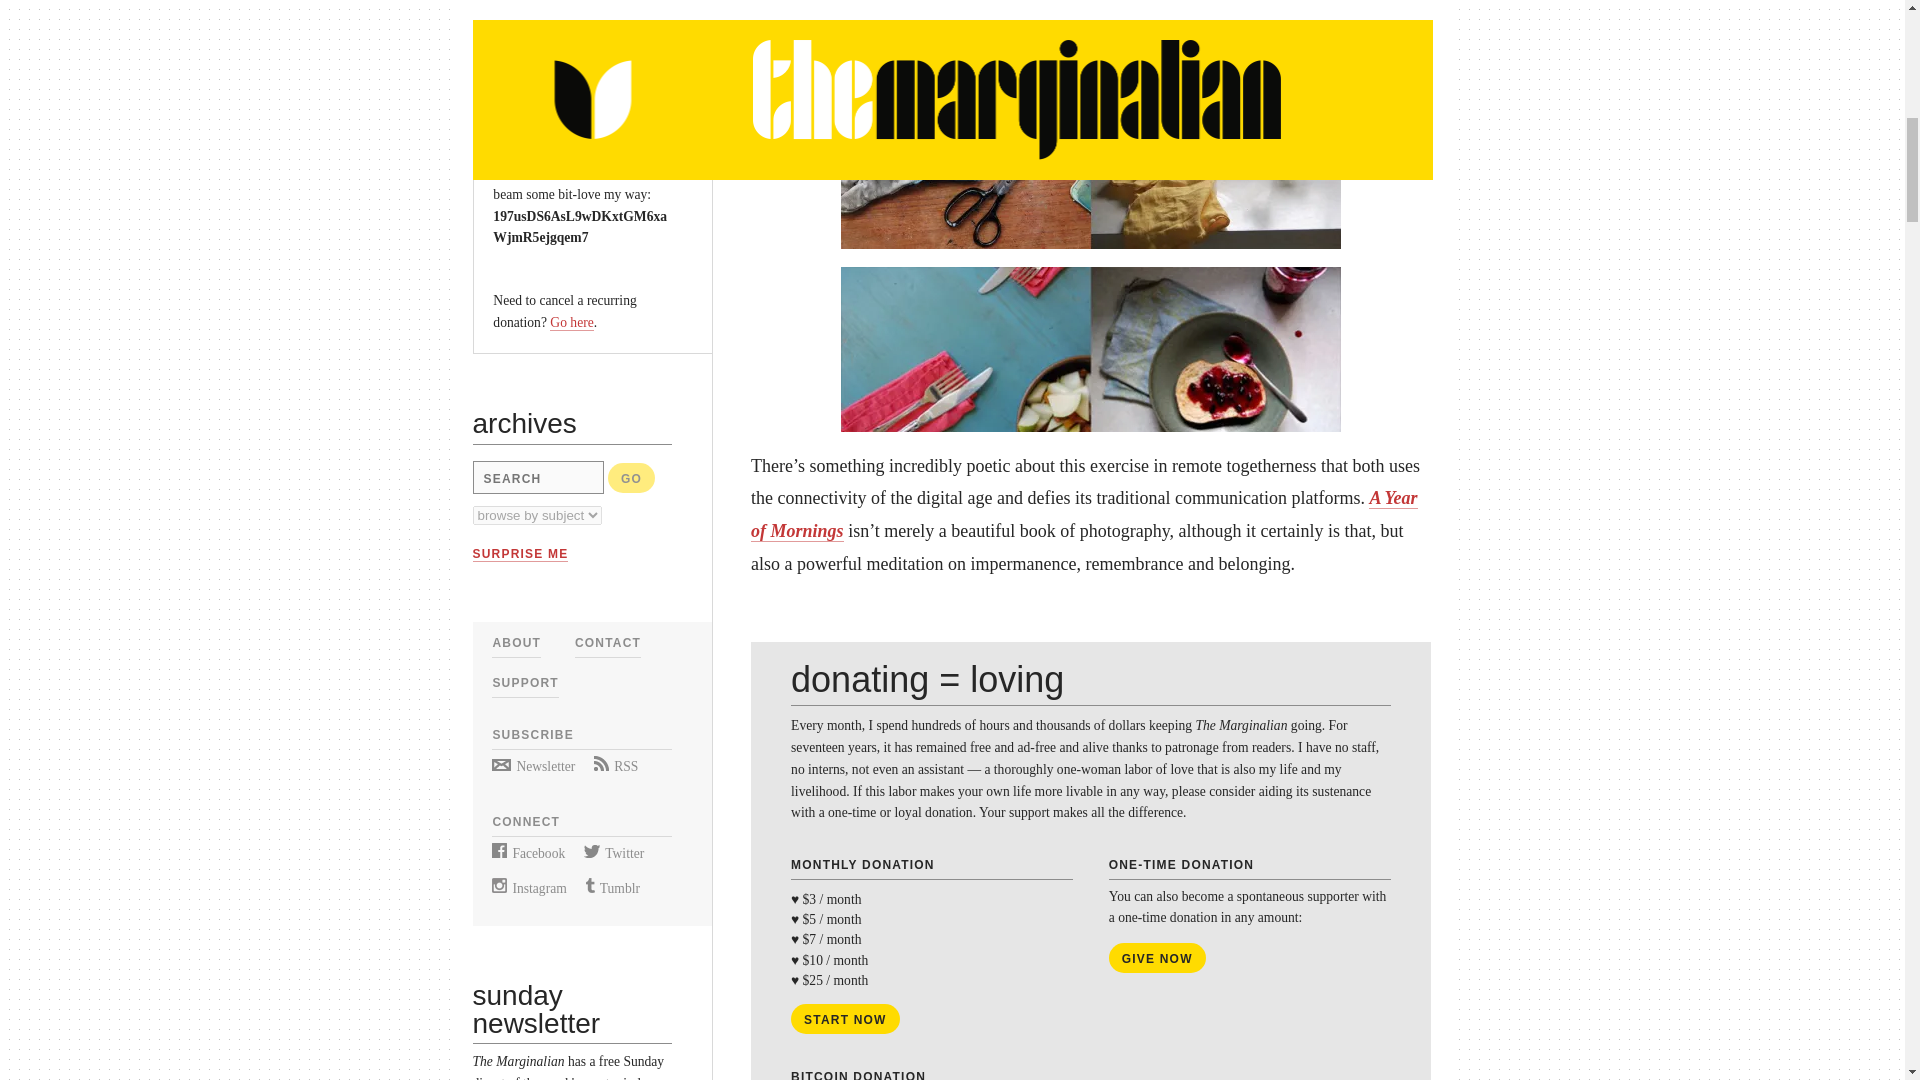 The height and width of the screenshot is (1080, 1920). Describe the element at coordinates (571, 322) in the screenshot. I see `Go here` at that location.